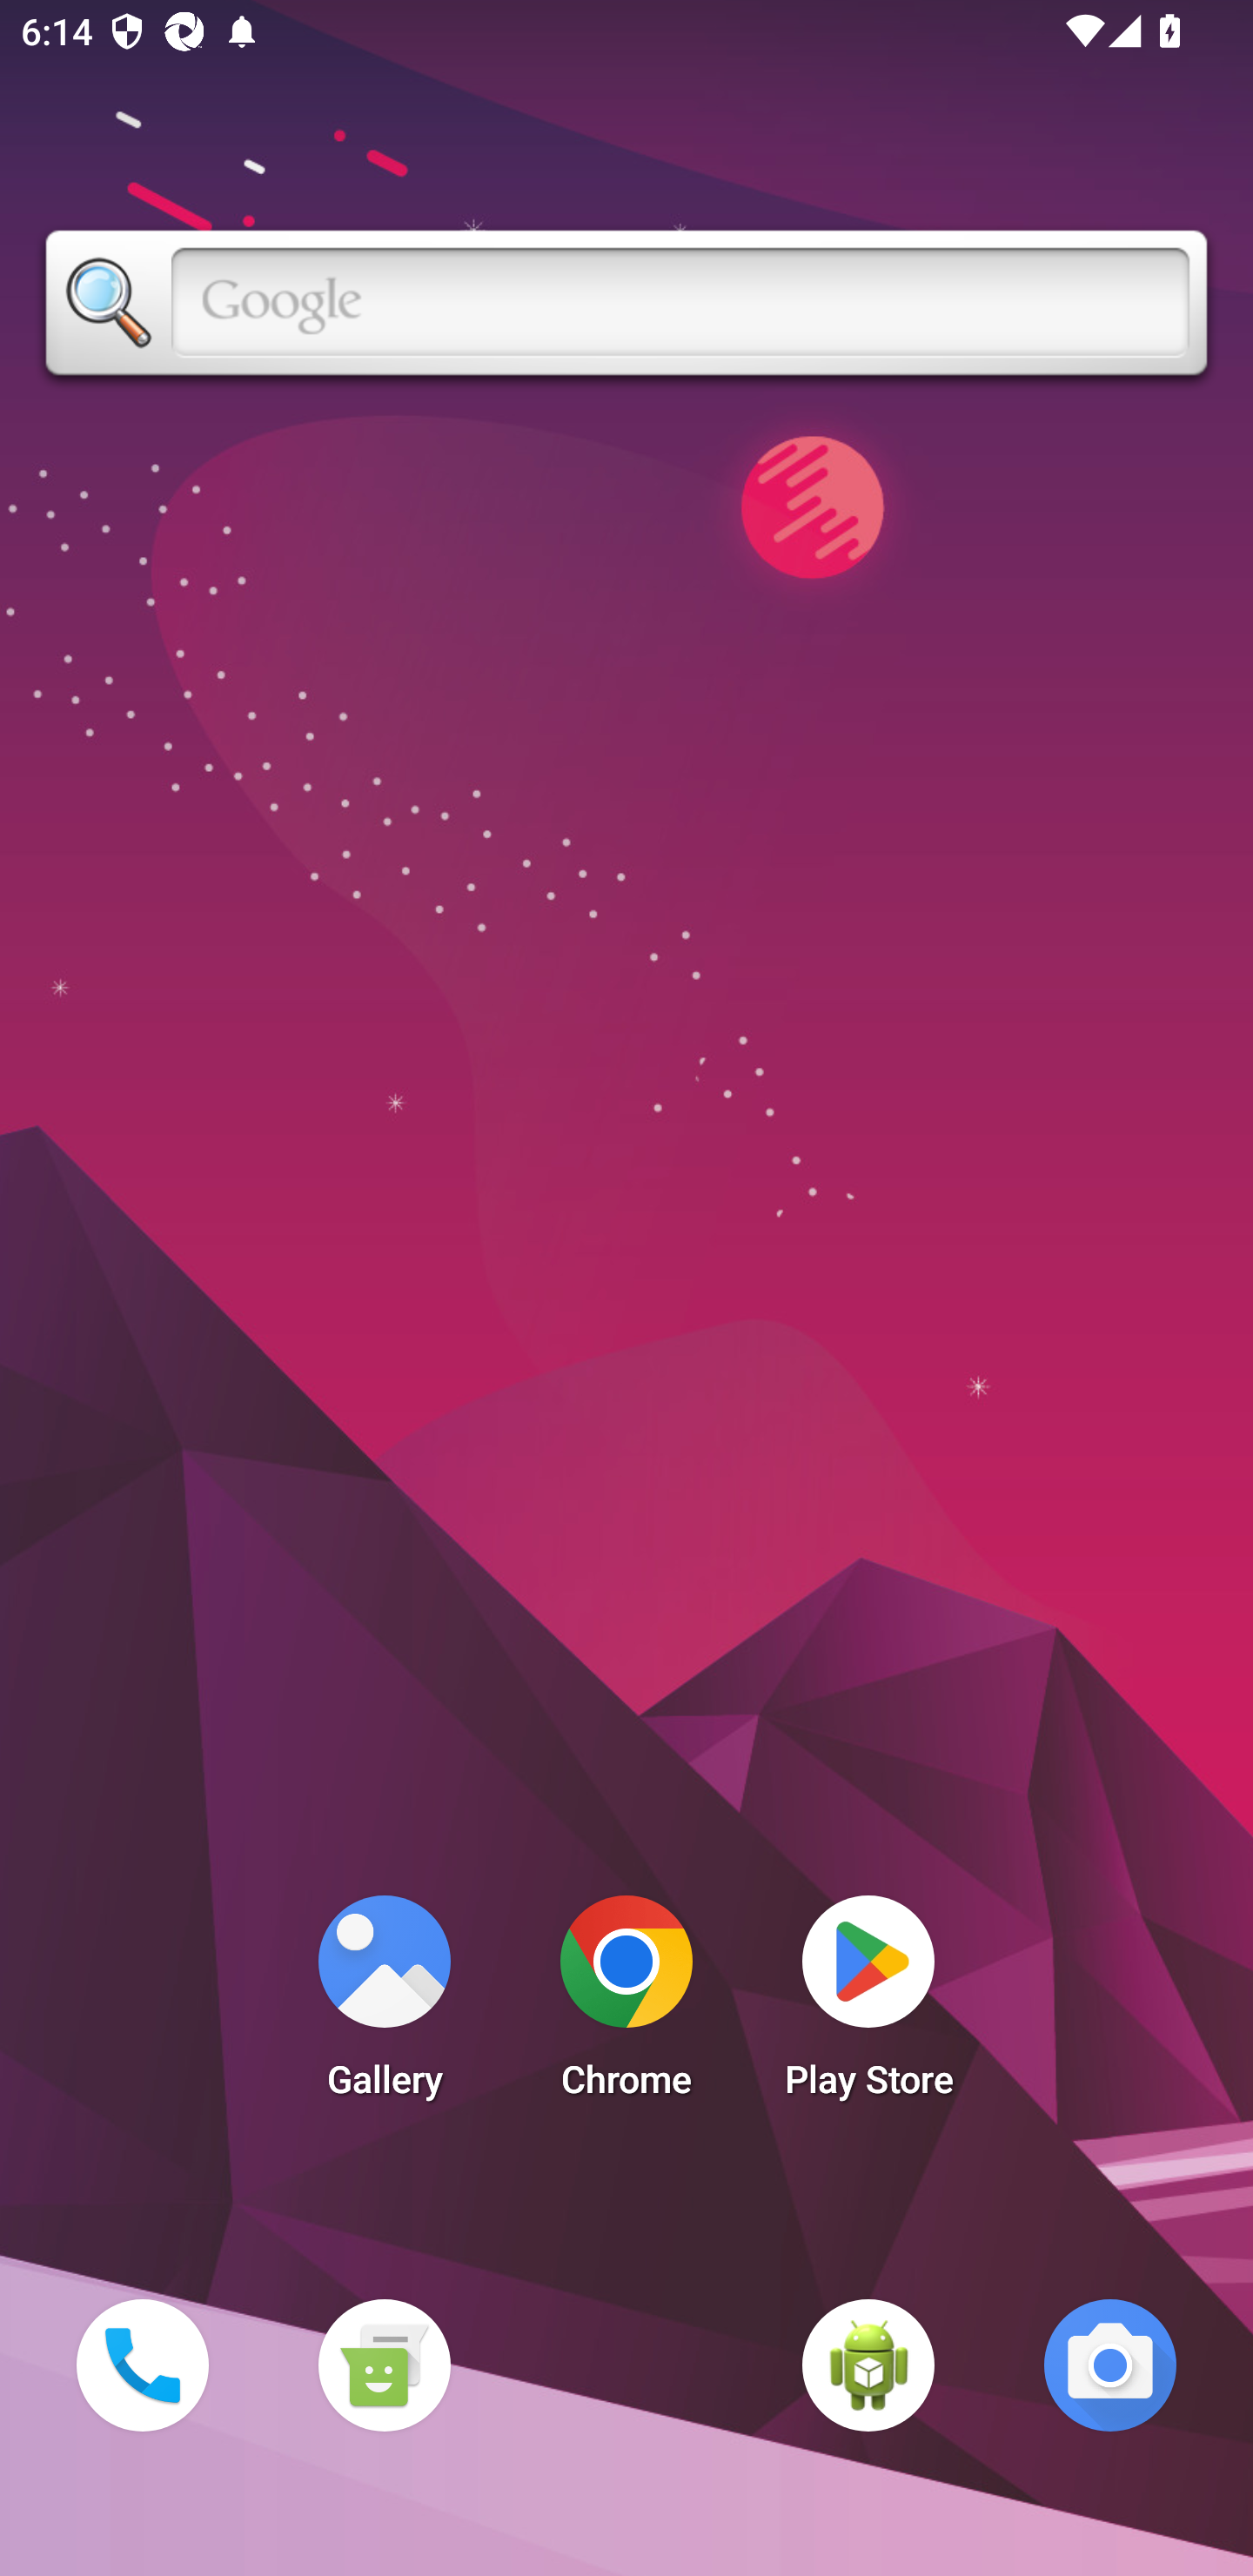  What do you see at coordinates (626, 2005) in the screenshot?
I see `Chrome` at bounding box center [626, 2005].